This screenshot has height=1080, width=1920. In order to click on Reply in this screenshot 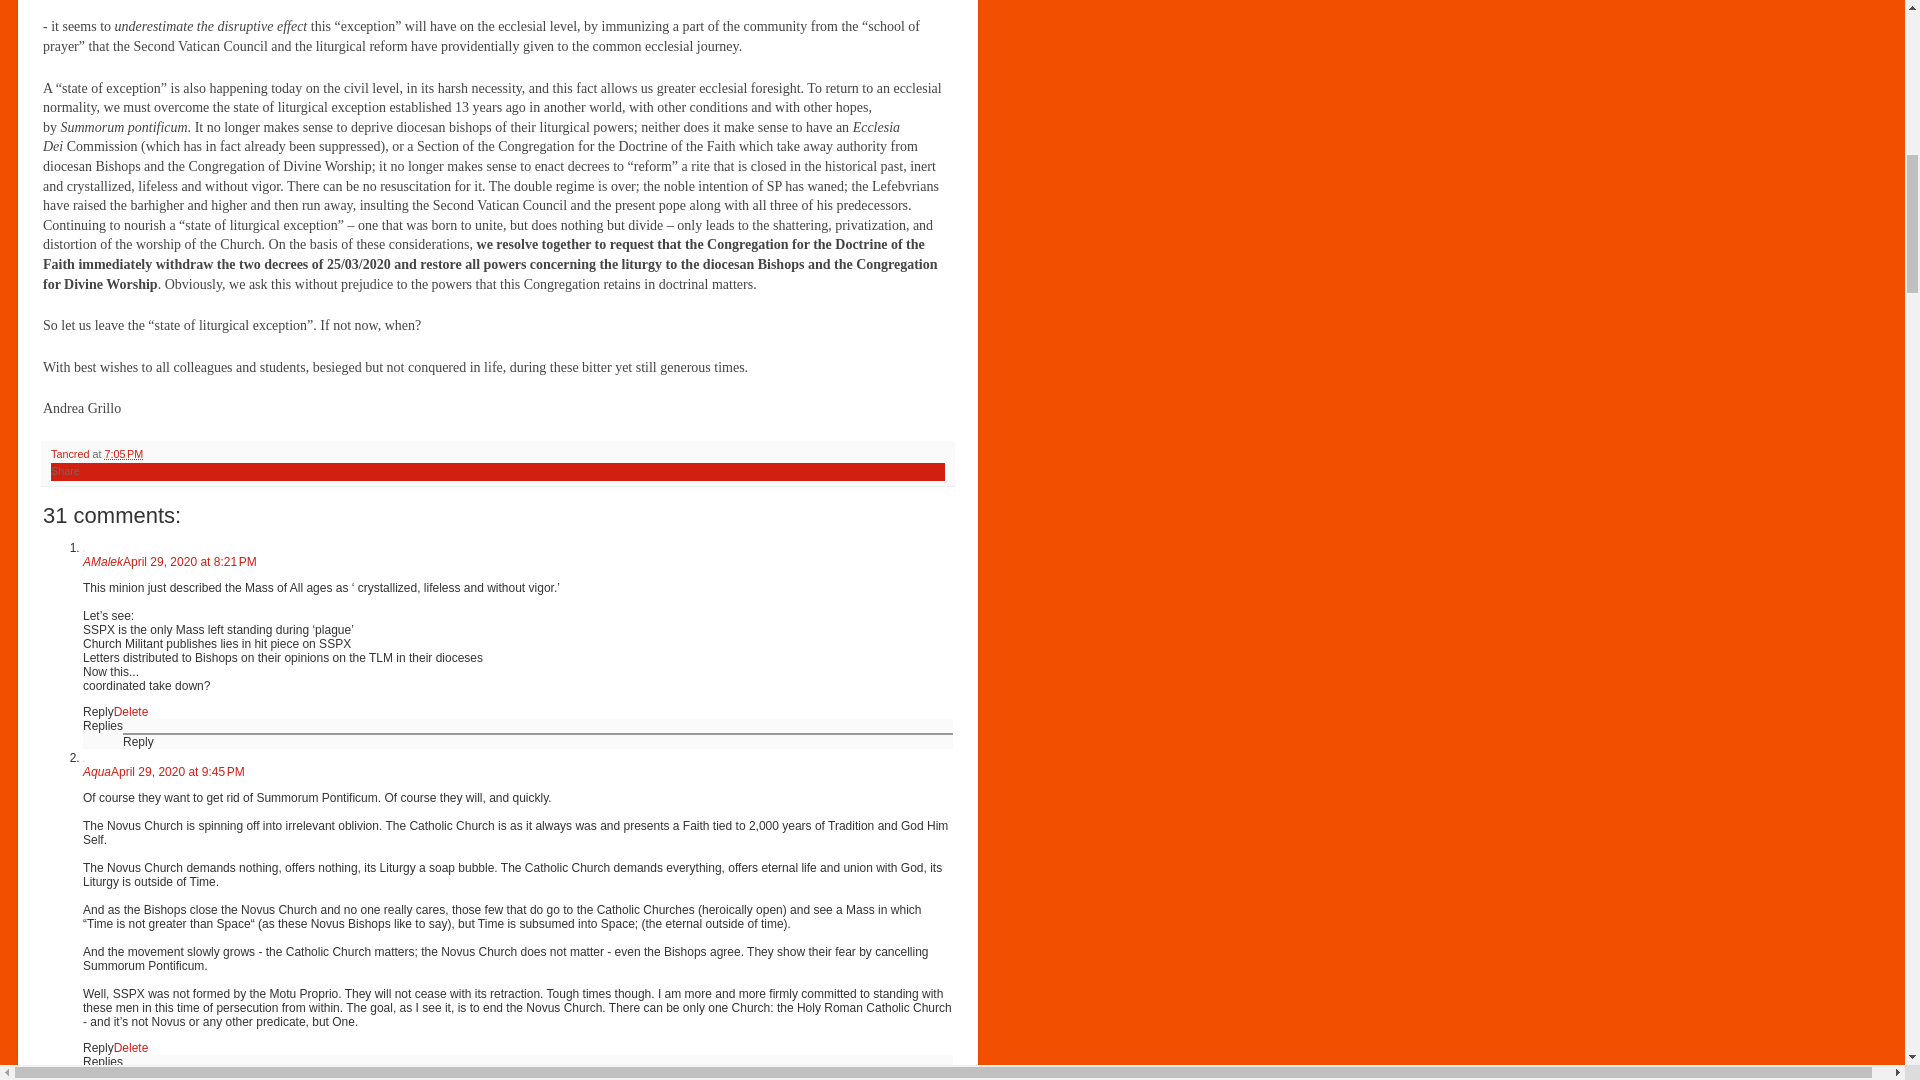, I will do `click(98, 712)`.